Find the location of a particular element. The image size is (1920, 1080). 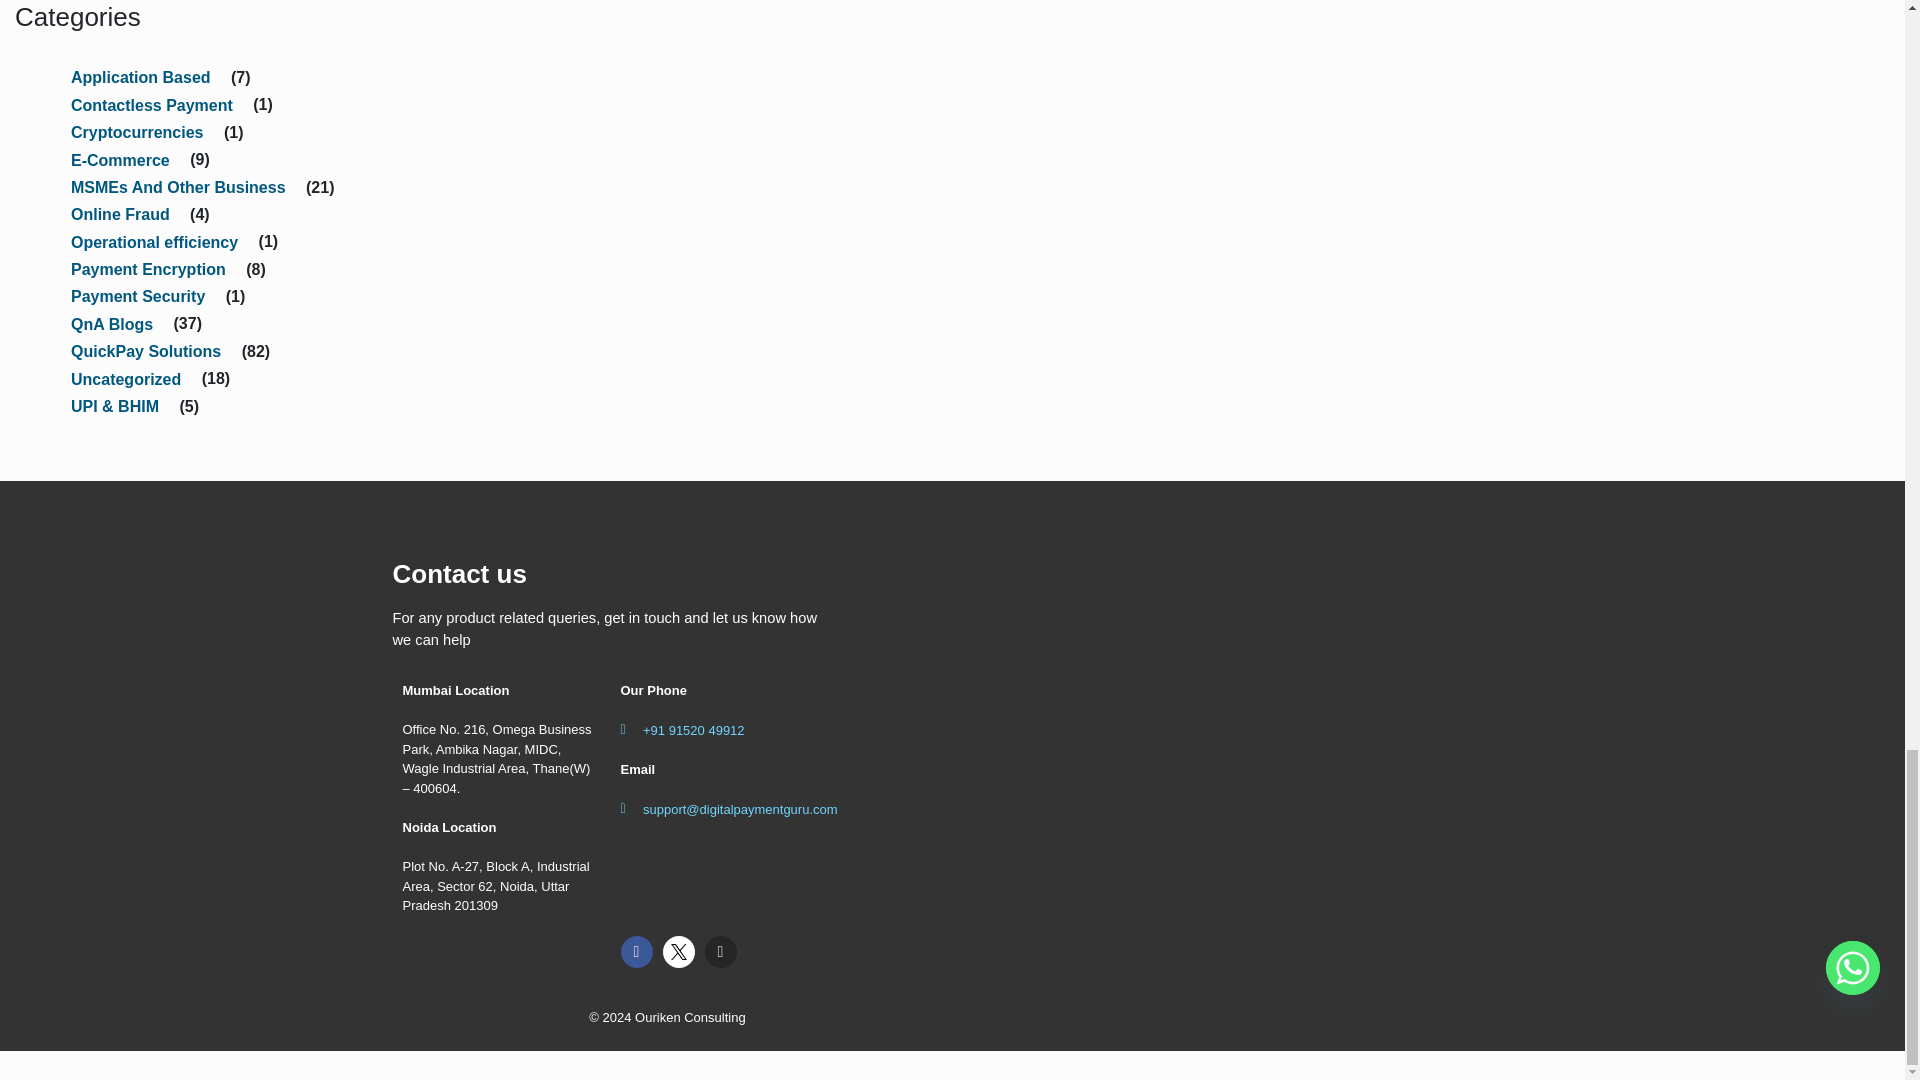

Payment Encryption is located at coordinates (148, 266).